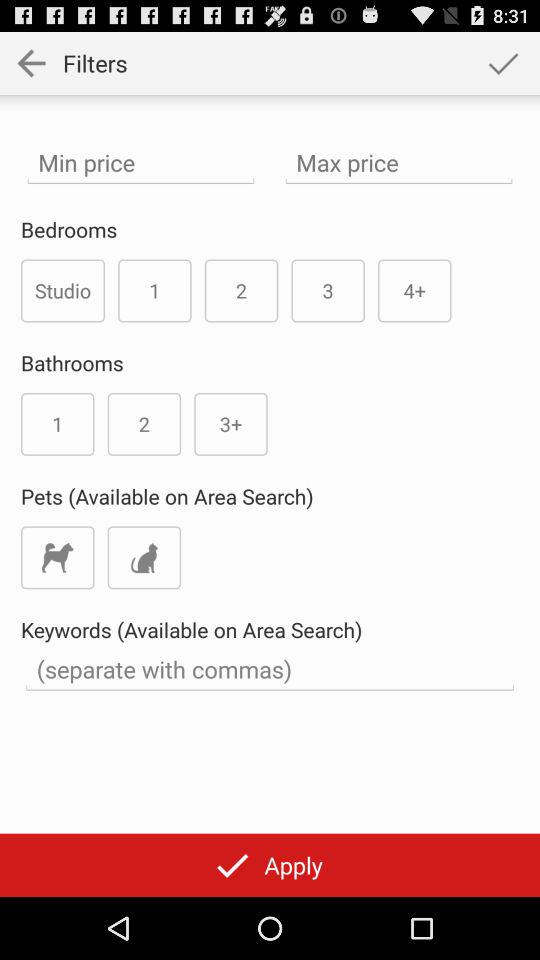 Image resolution: width=540 pixels, height=960 pixels. I want to click on toggle pet option dog, so click(58, 558).